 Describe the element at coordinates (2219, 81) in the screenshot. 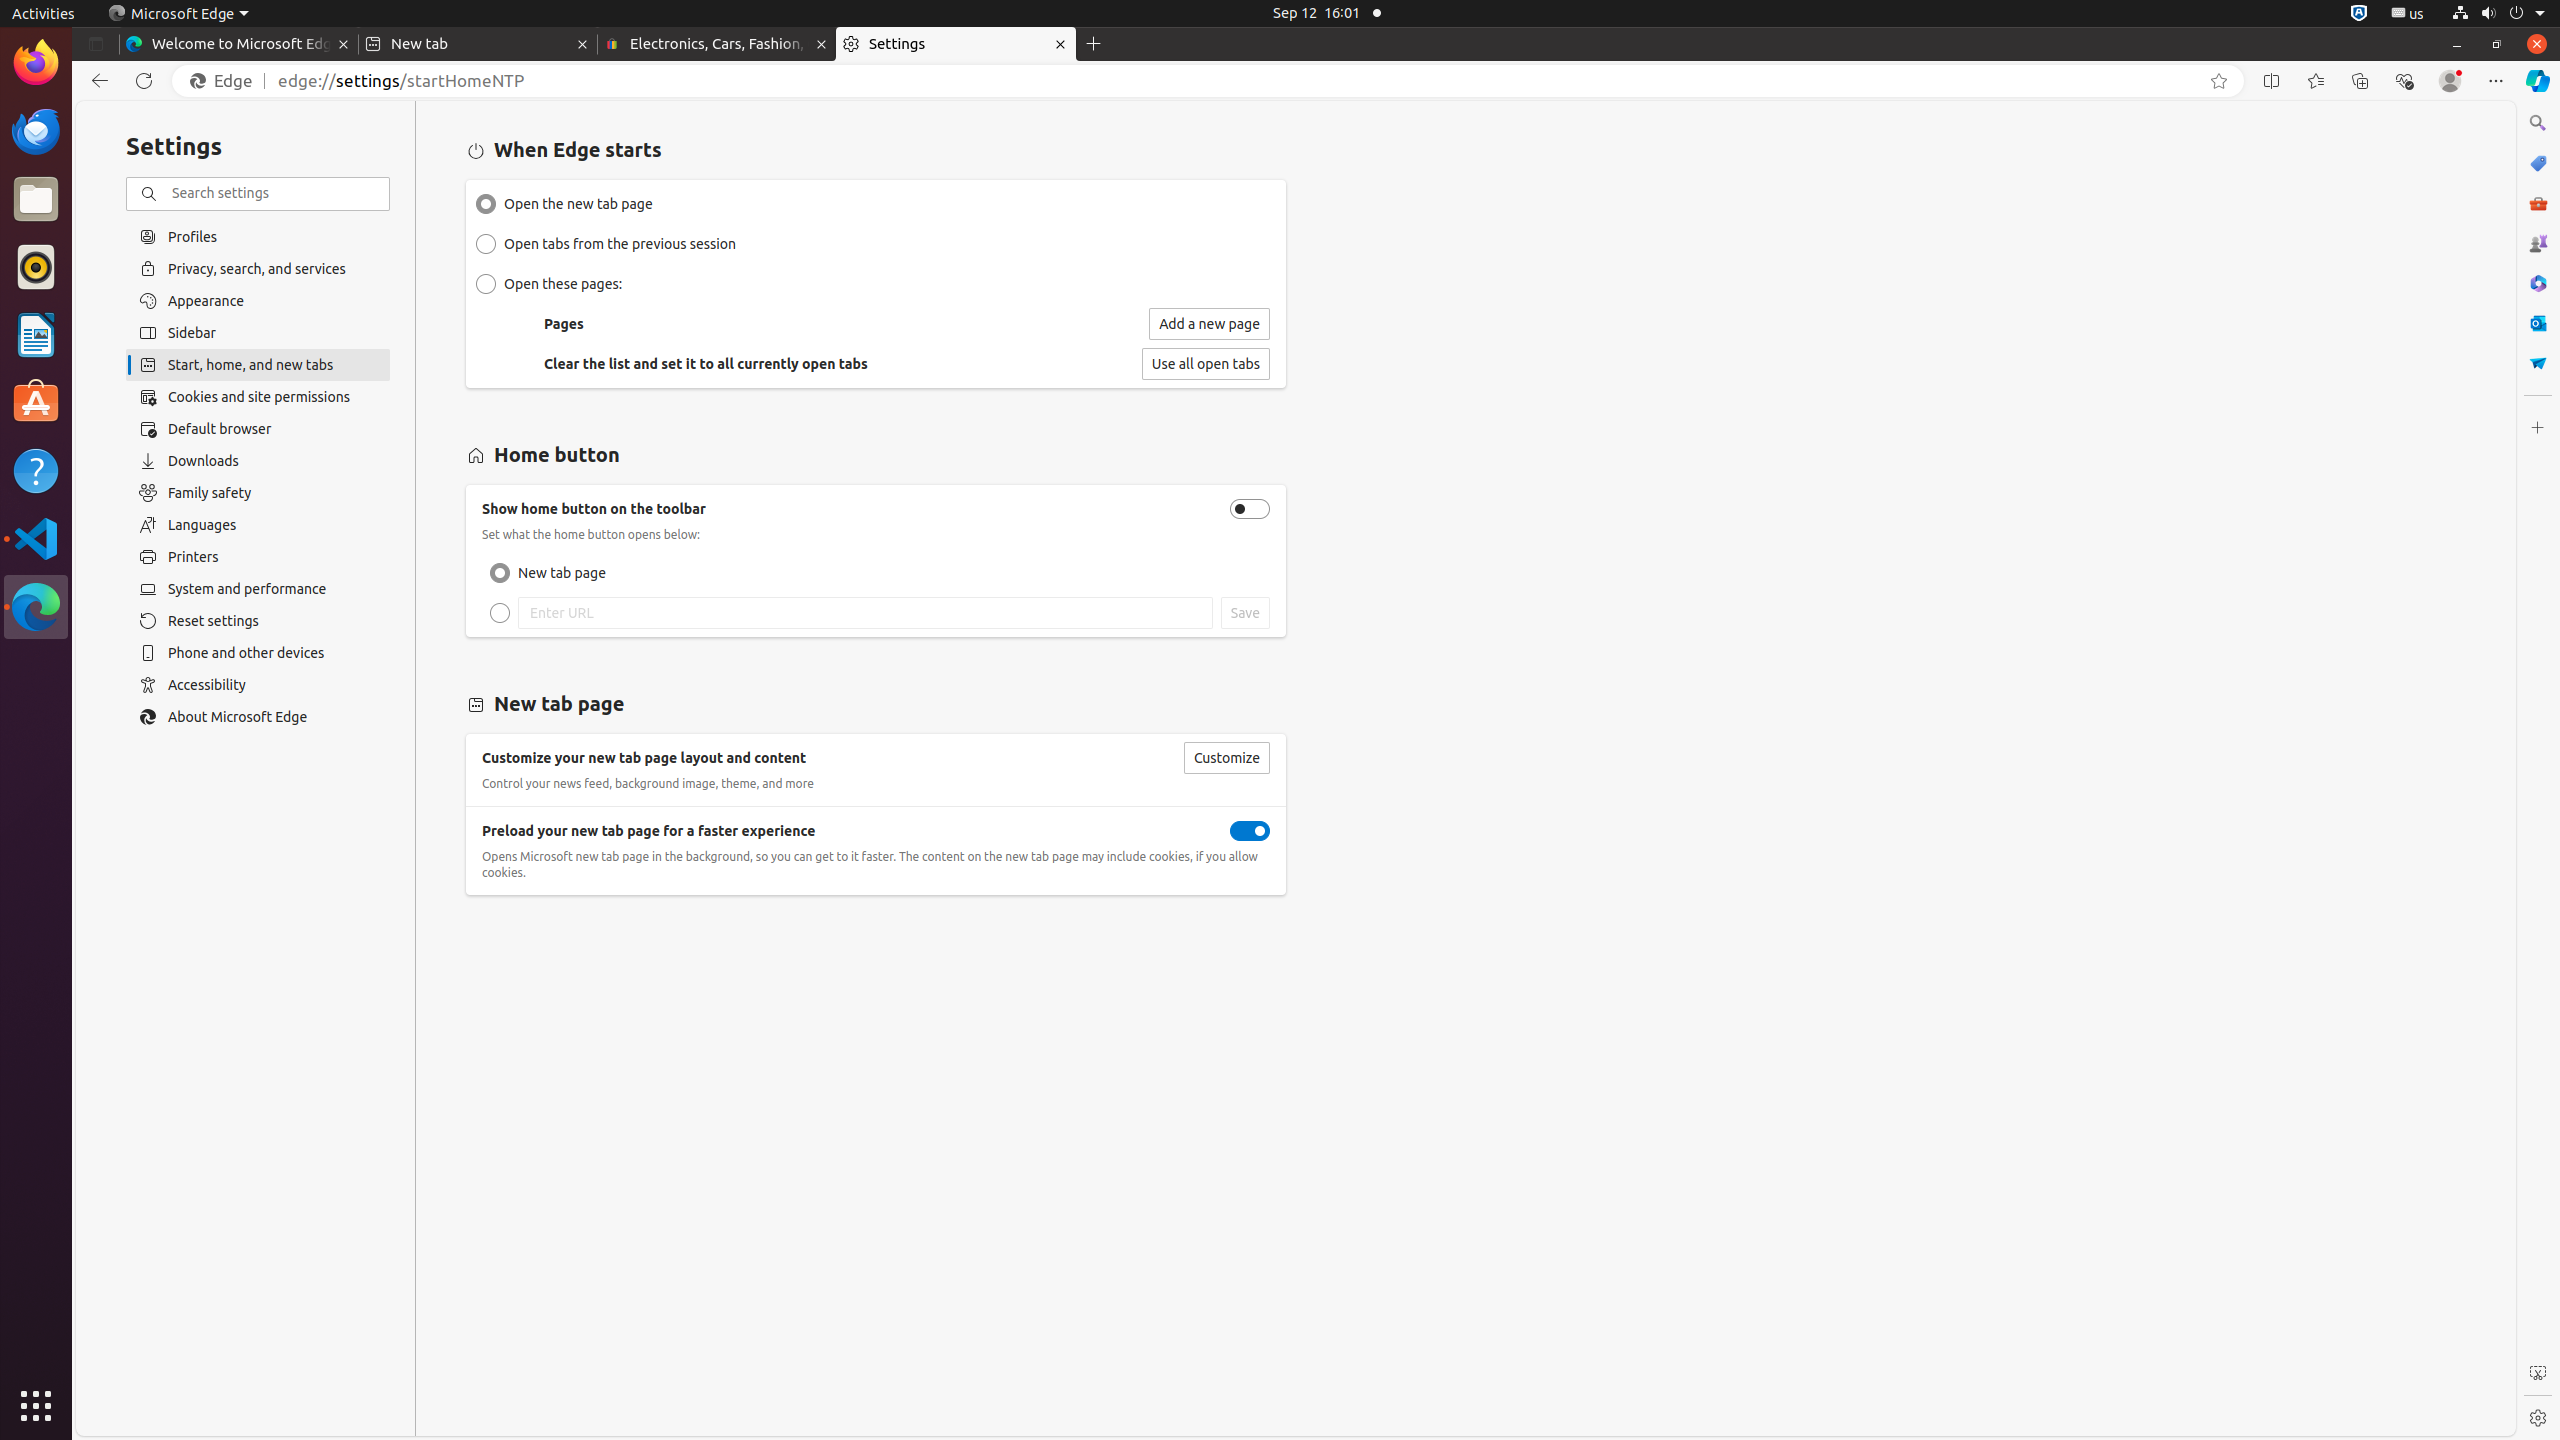

I see `Add this page to favorites (Ctrl+D)` at that location.